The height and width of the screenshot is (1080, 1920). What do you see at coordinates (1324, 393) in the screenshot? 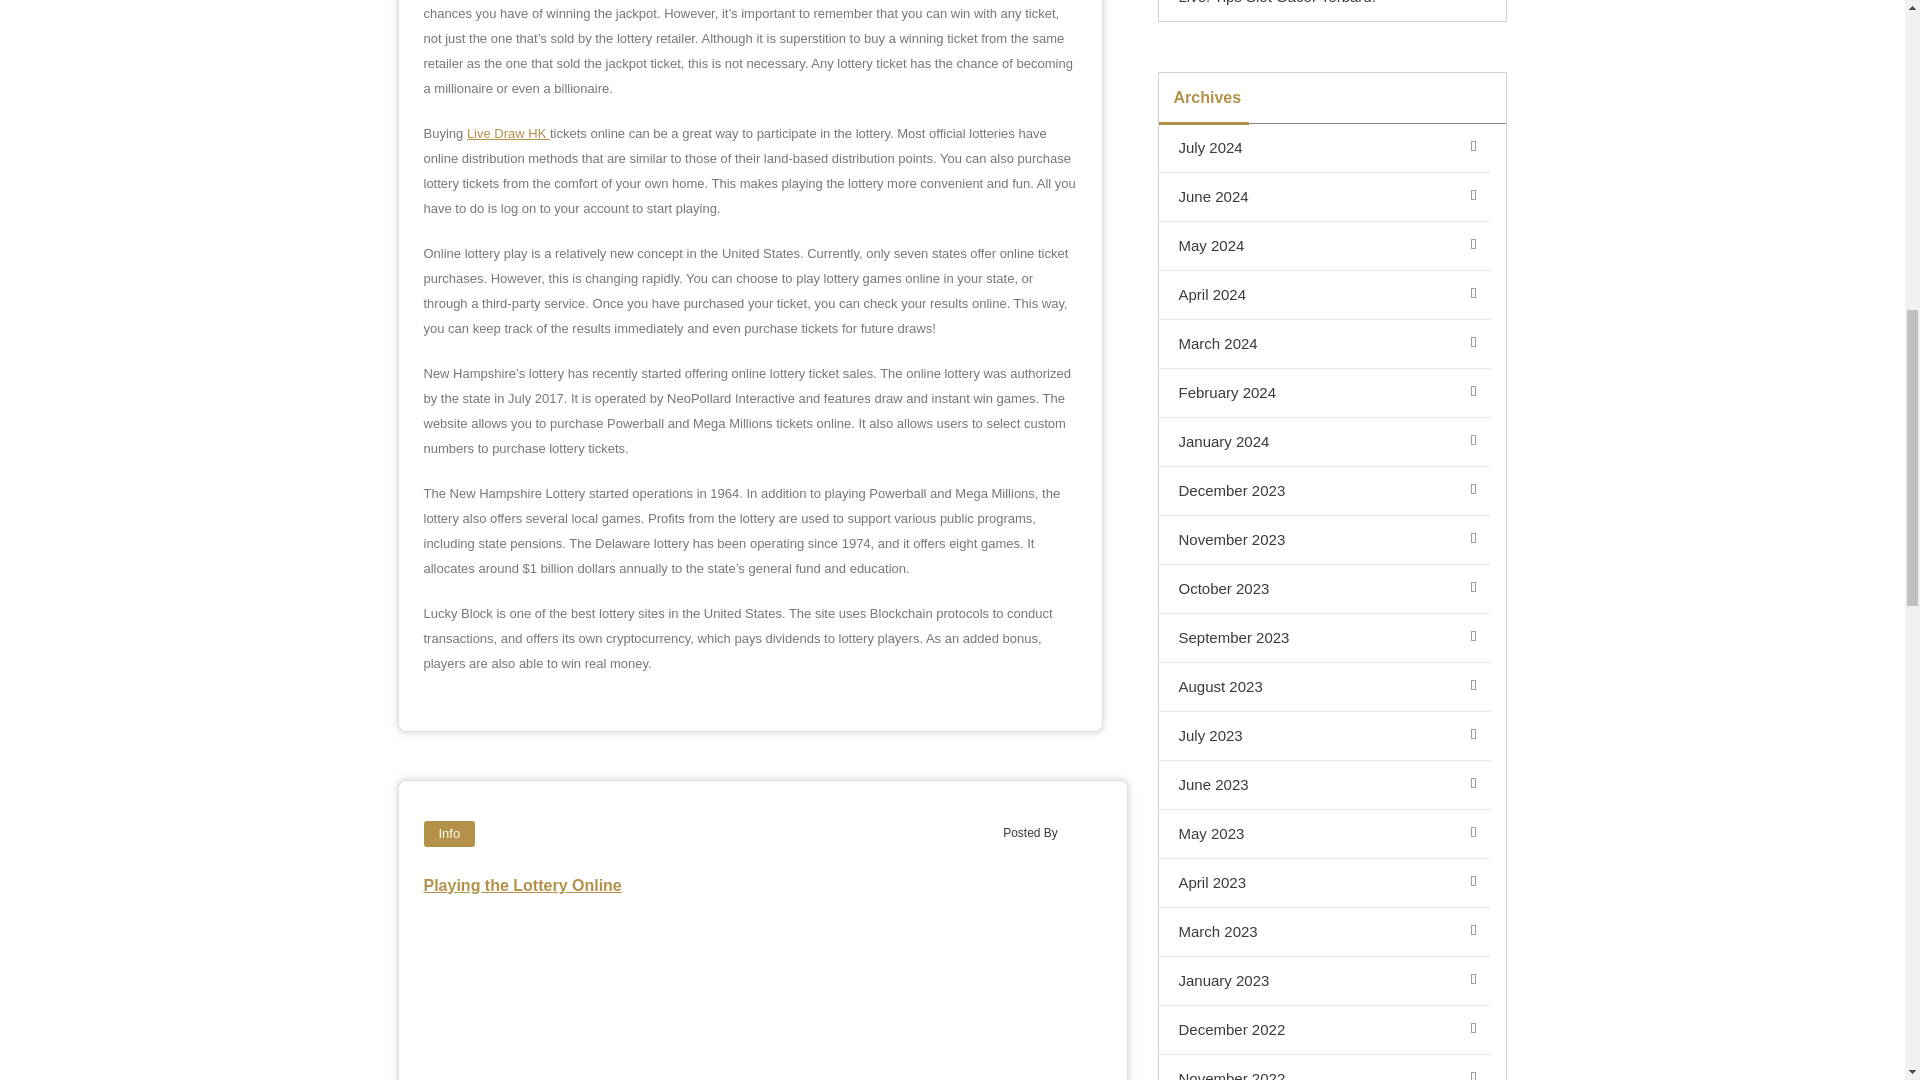
I see `February 2024` at bounding box center [1324, 393].